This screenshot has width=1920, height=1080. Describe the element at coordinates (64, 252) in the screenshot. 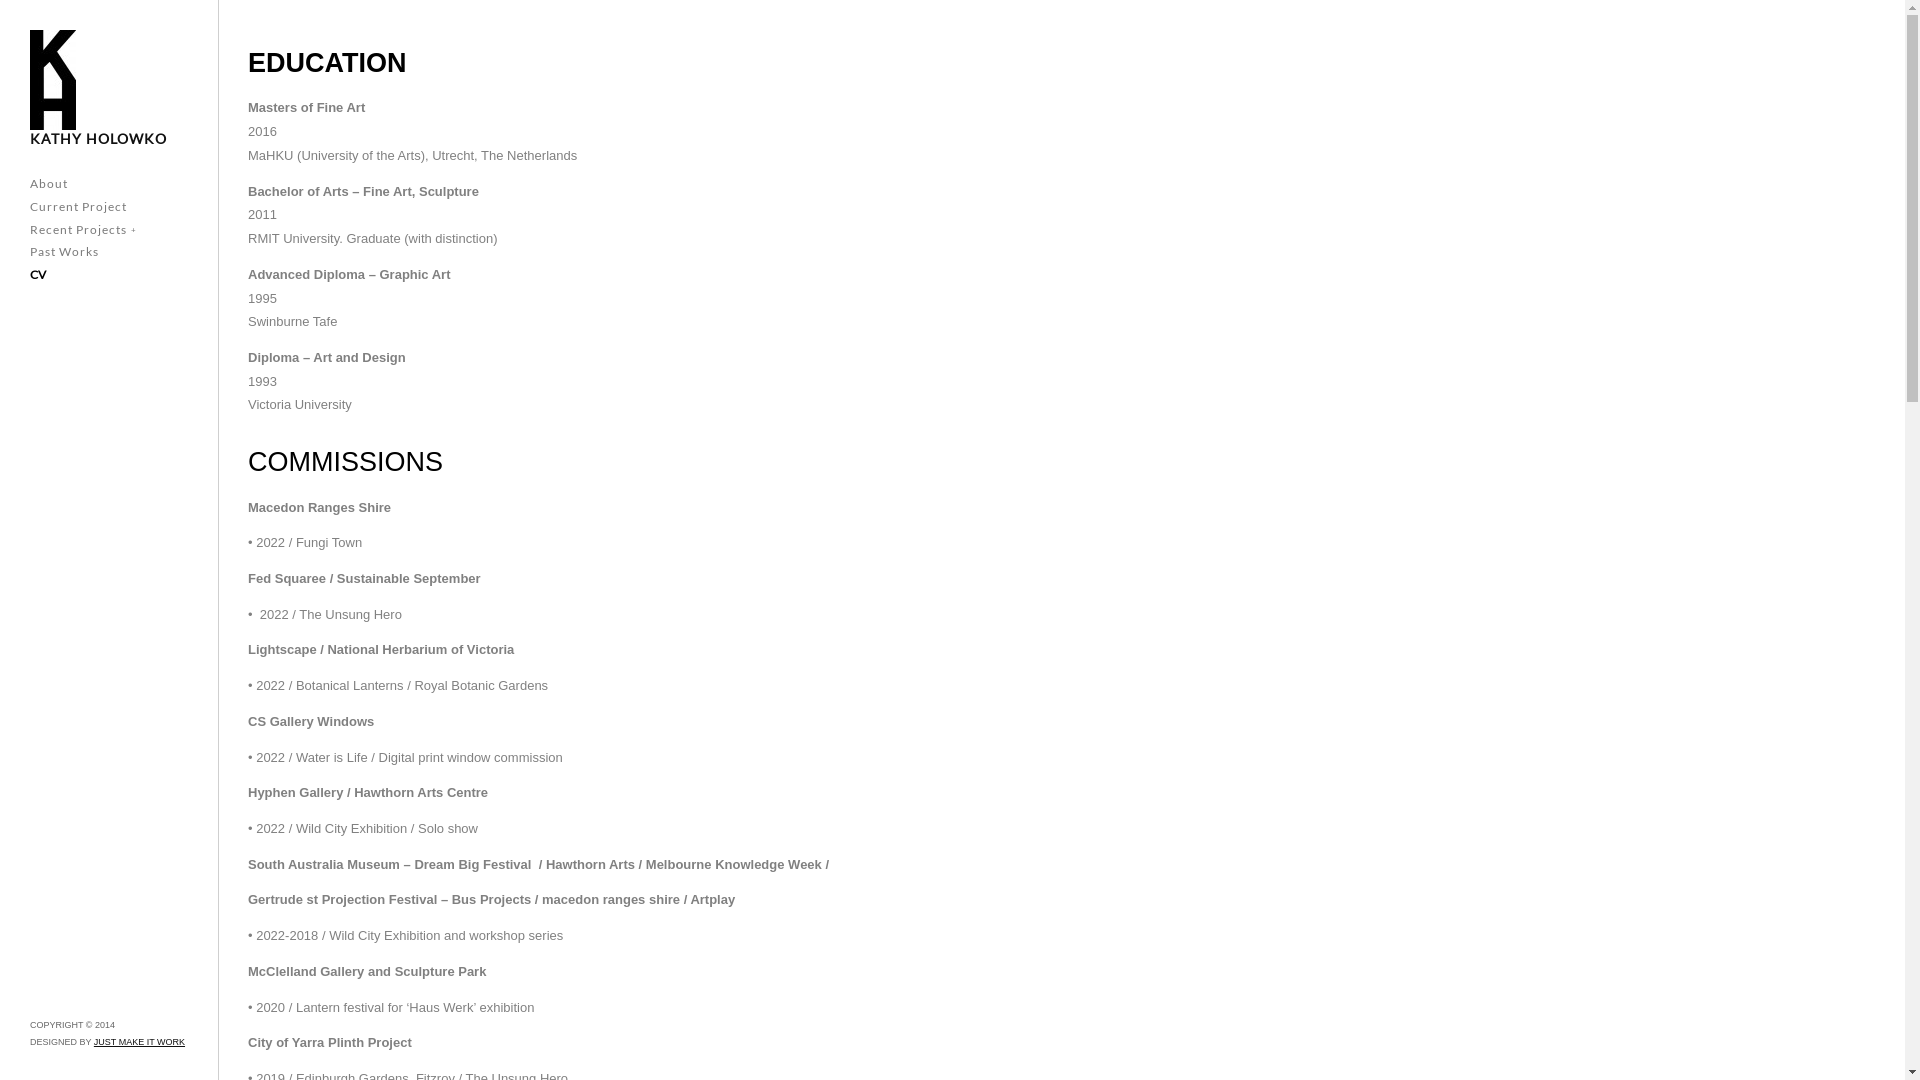

I see `Past Works` at that location.